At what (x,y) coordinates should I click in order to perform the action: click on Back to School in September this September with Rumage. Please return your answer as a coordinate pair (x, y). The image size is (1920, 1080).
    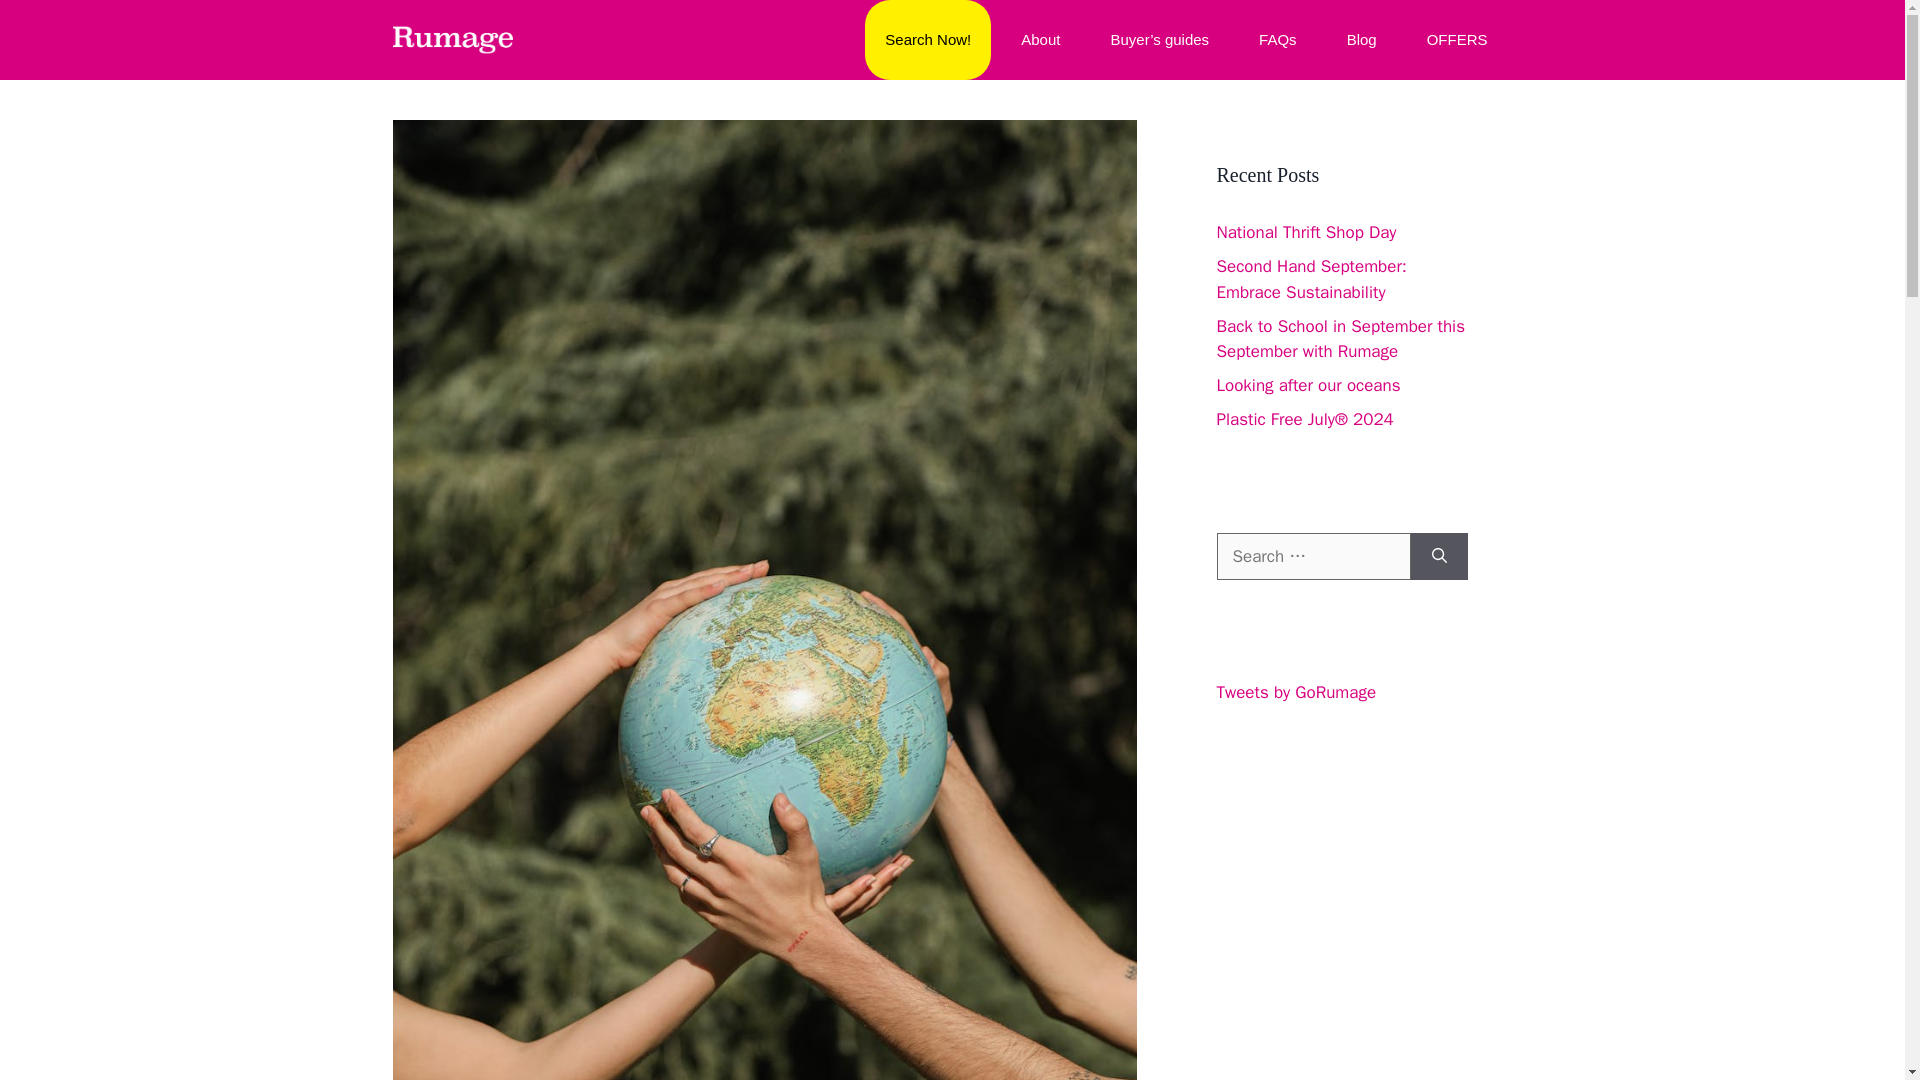
    Looking at the image, I should click on (1340, 339).